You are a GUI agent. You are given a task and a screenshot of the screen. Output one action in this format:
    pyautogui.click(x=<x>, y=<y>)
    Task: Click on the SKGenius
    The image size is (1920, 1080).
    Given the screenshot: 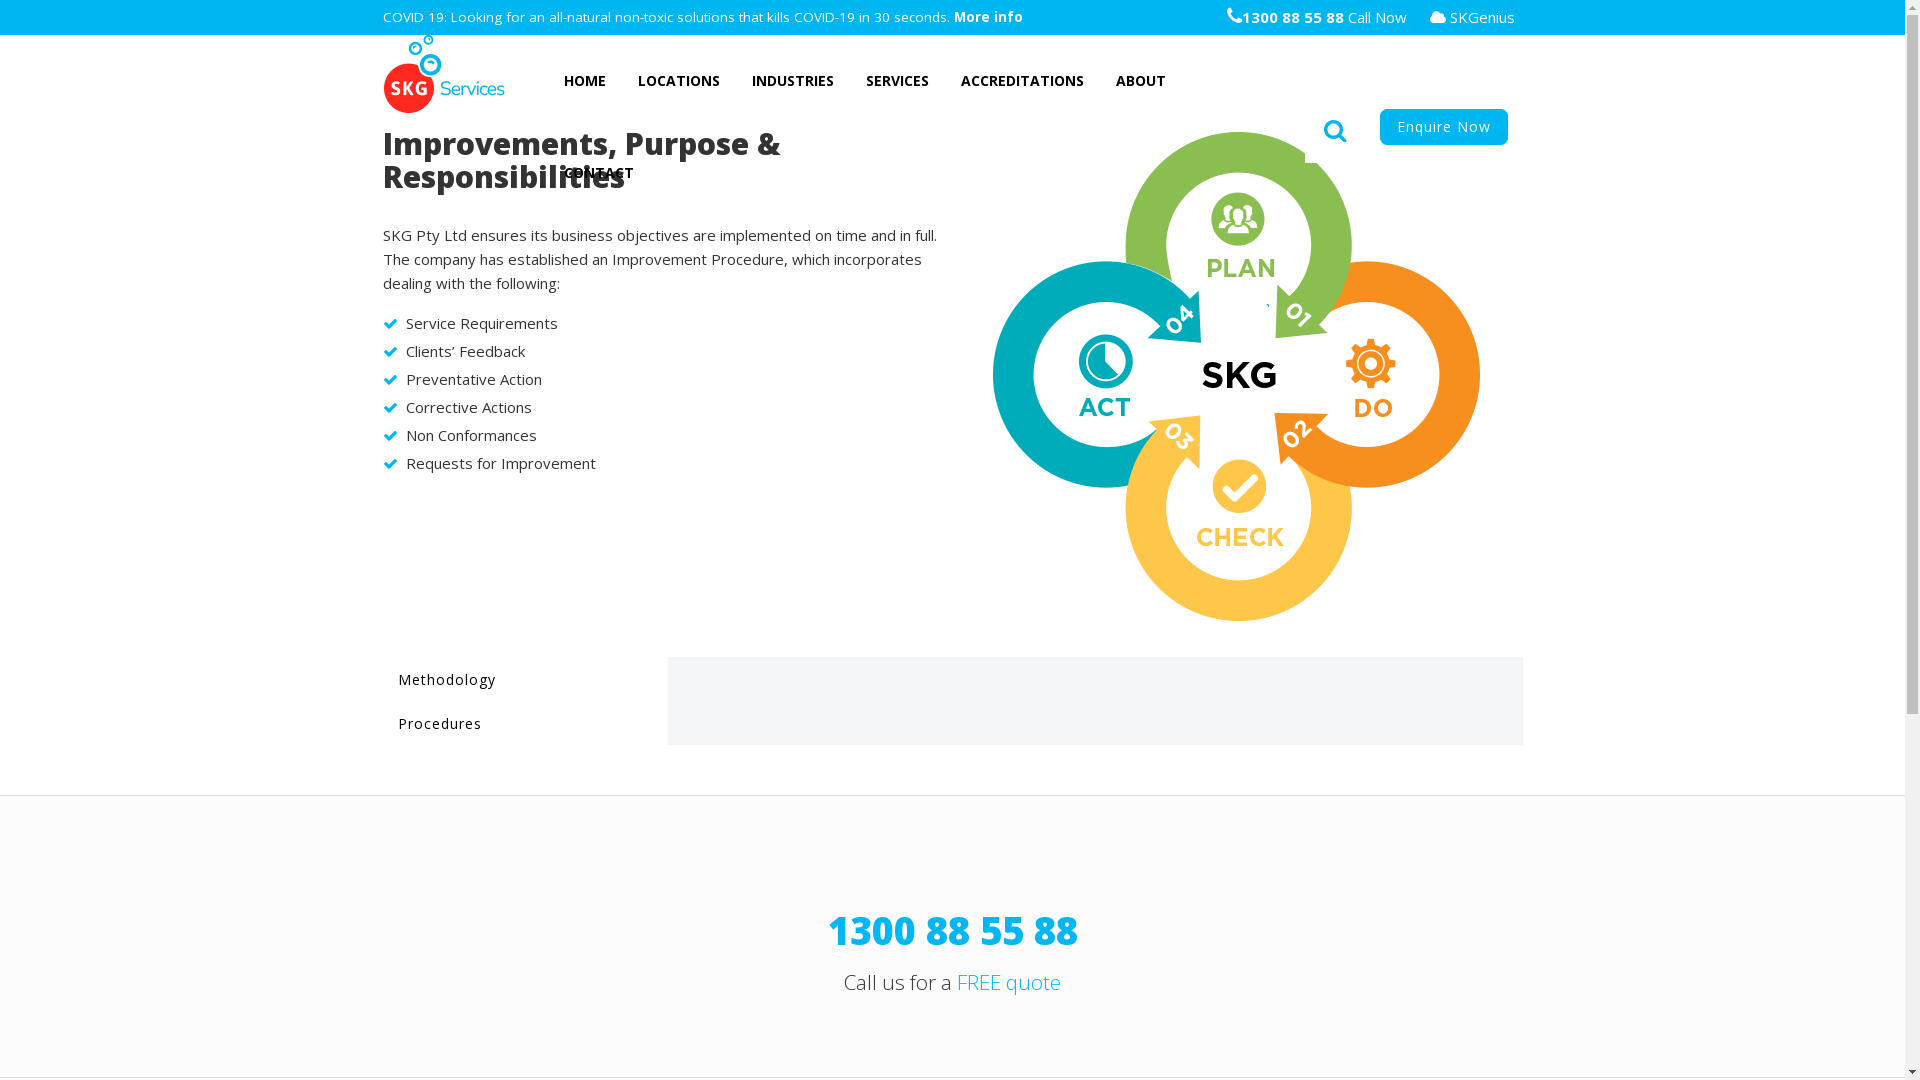 What is the action you would take?
    pyautogui.click(x=1471, y=18)
    